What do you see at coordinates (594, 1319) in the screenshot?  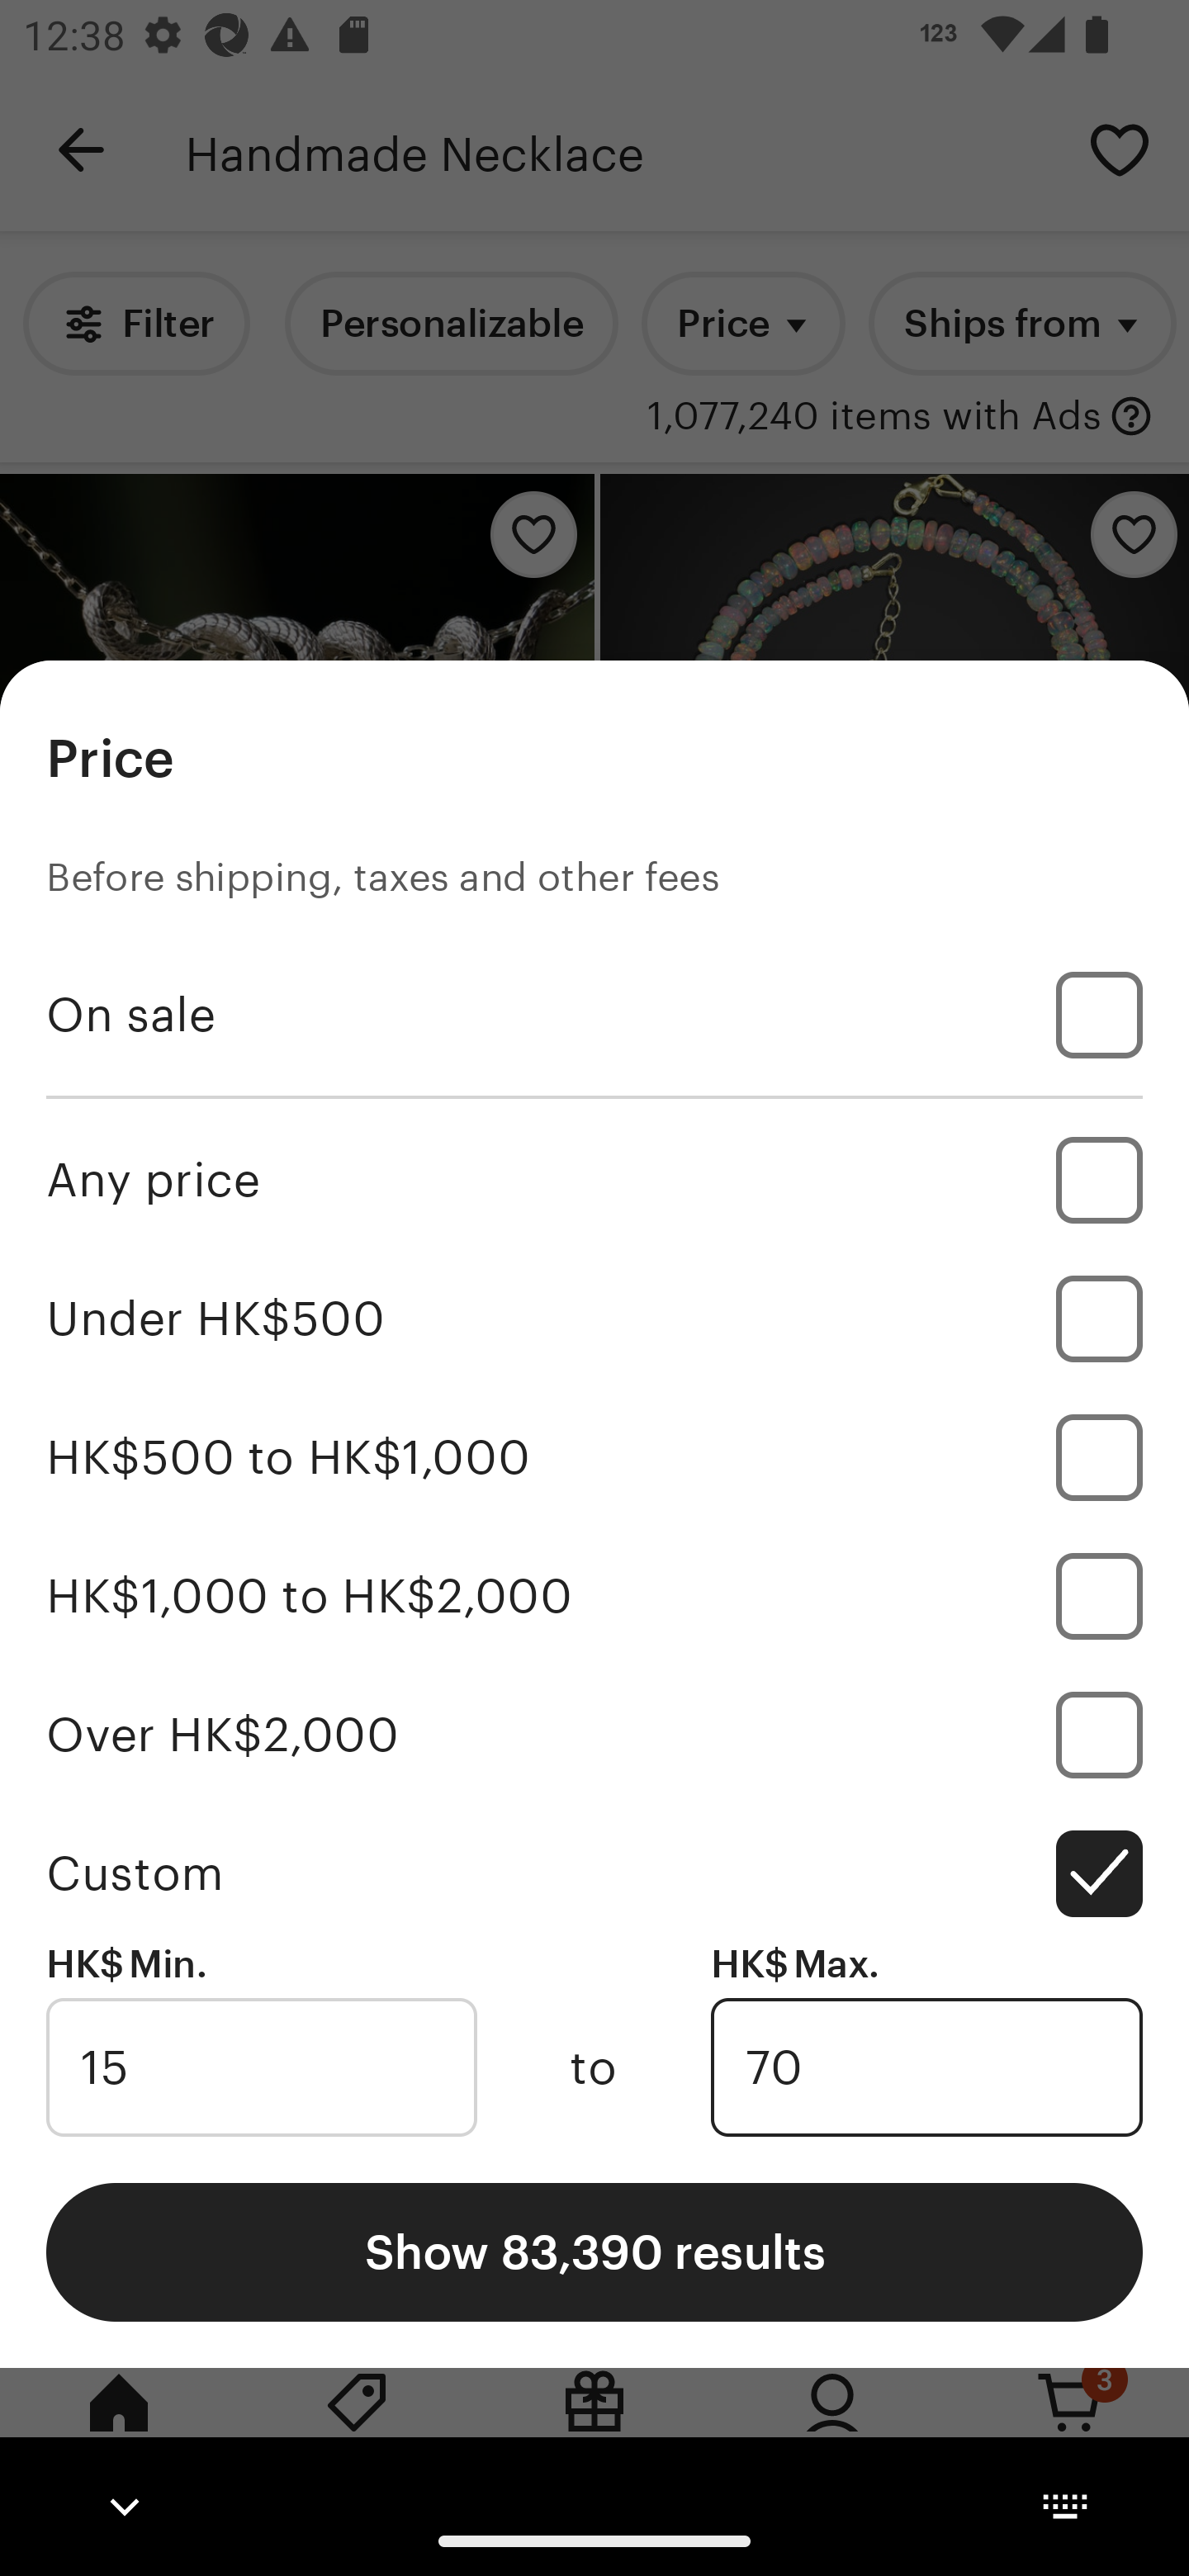 I see `Under HK$500` at bounding box center [594, 1319].